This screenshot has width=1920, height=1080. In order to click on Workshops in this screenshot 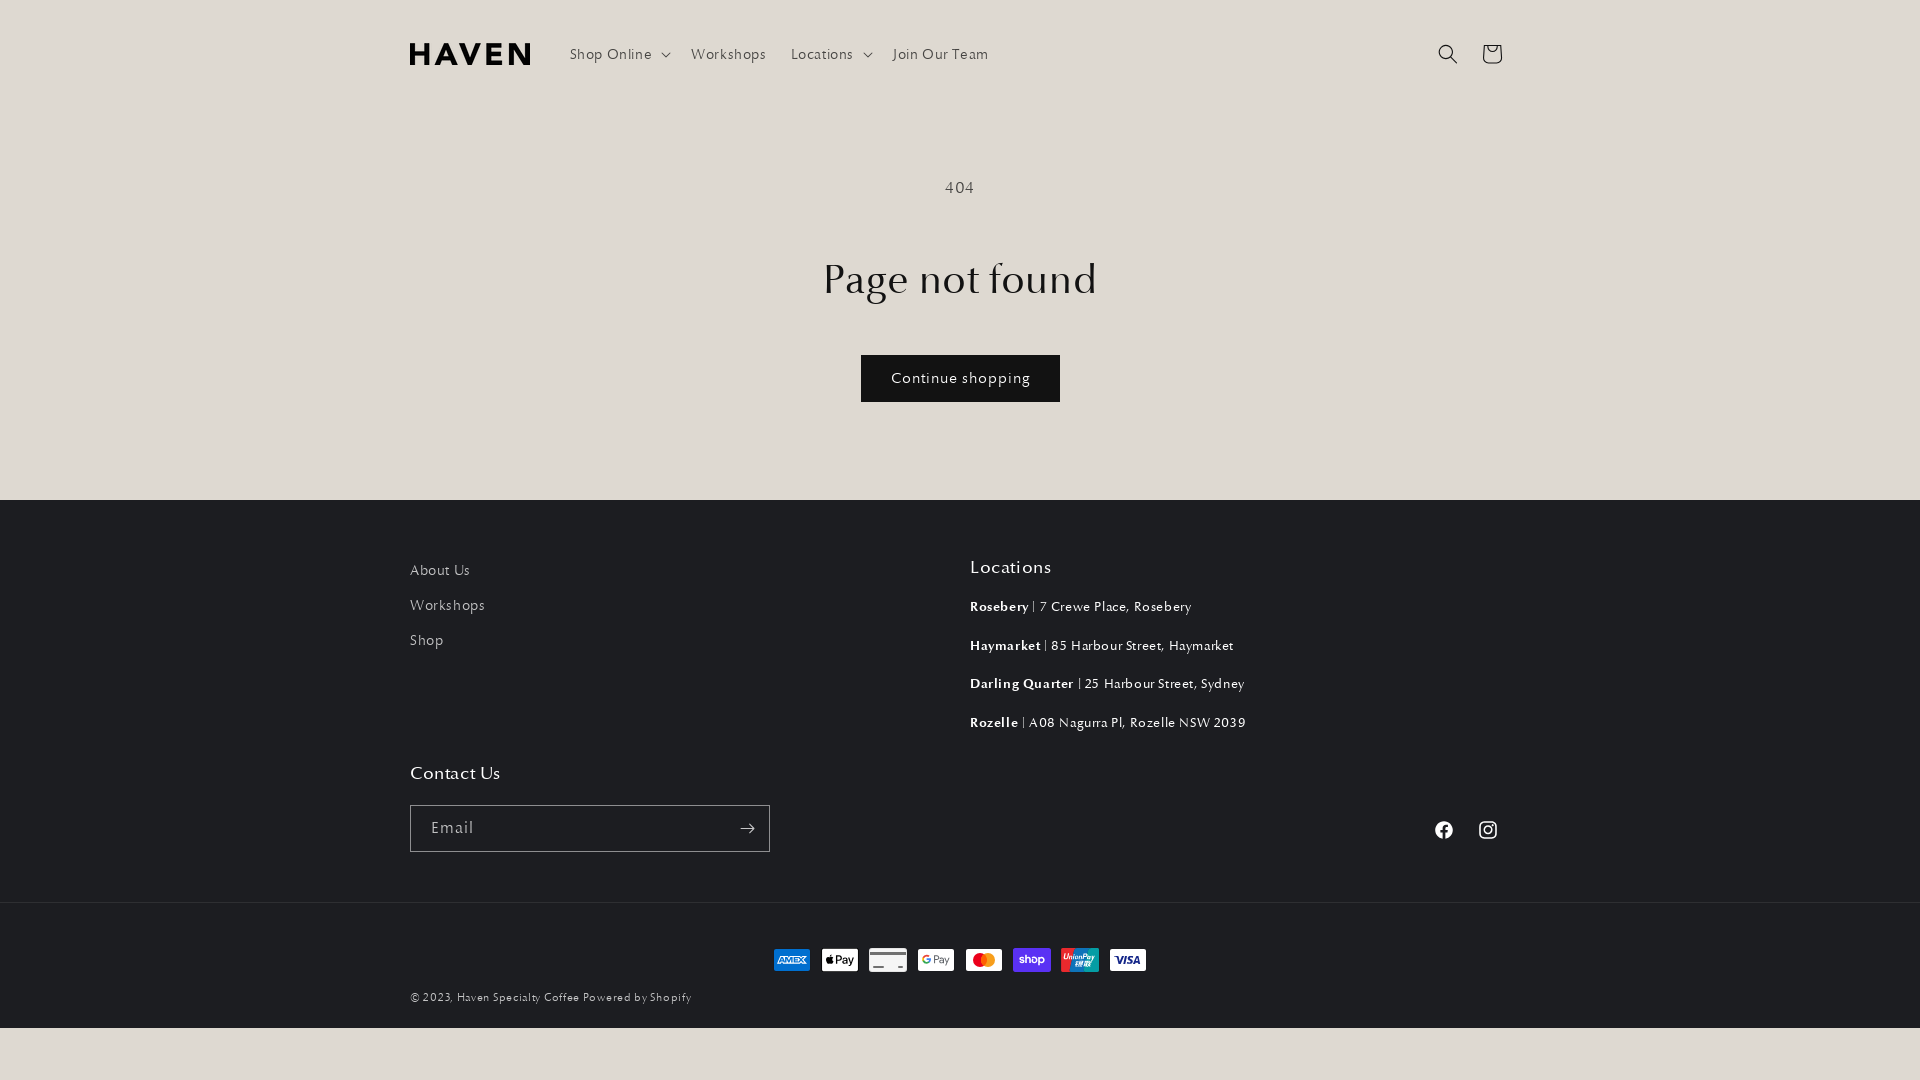, I will do `click(448, 606)`.